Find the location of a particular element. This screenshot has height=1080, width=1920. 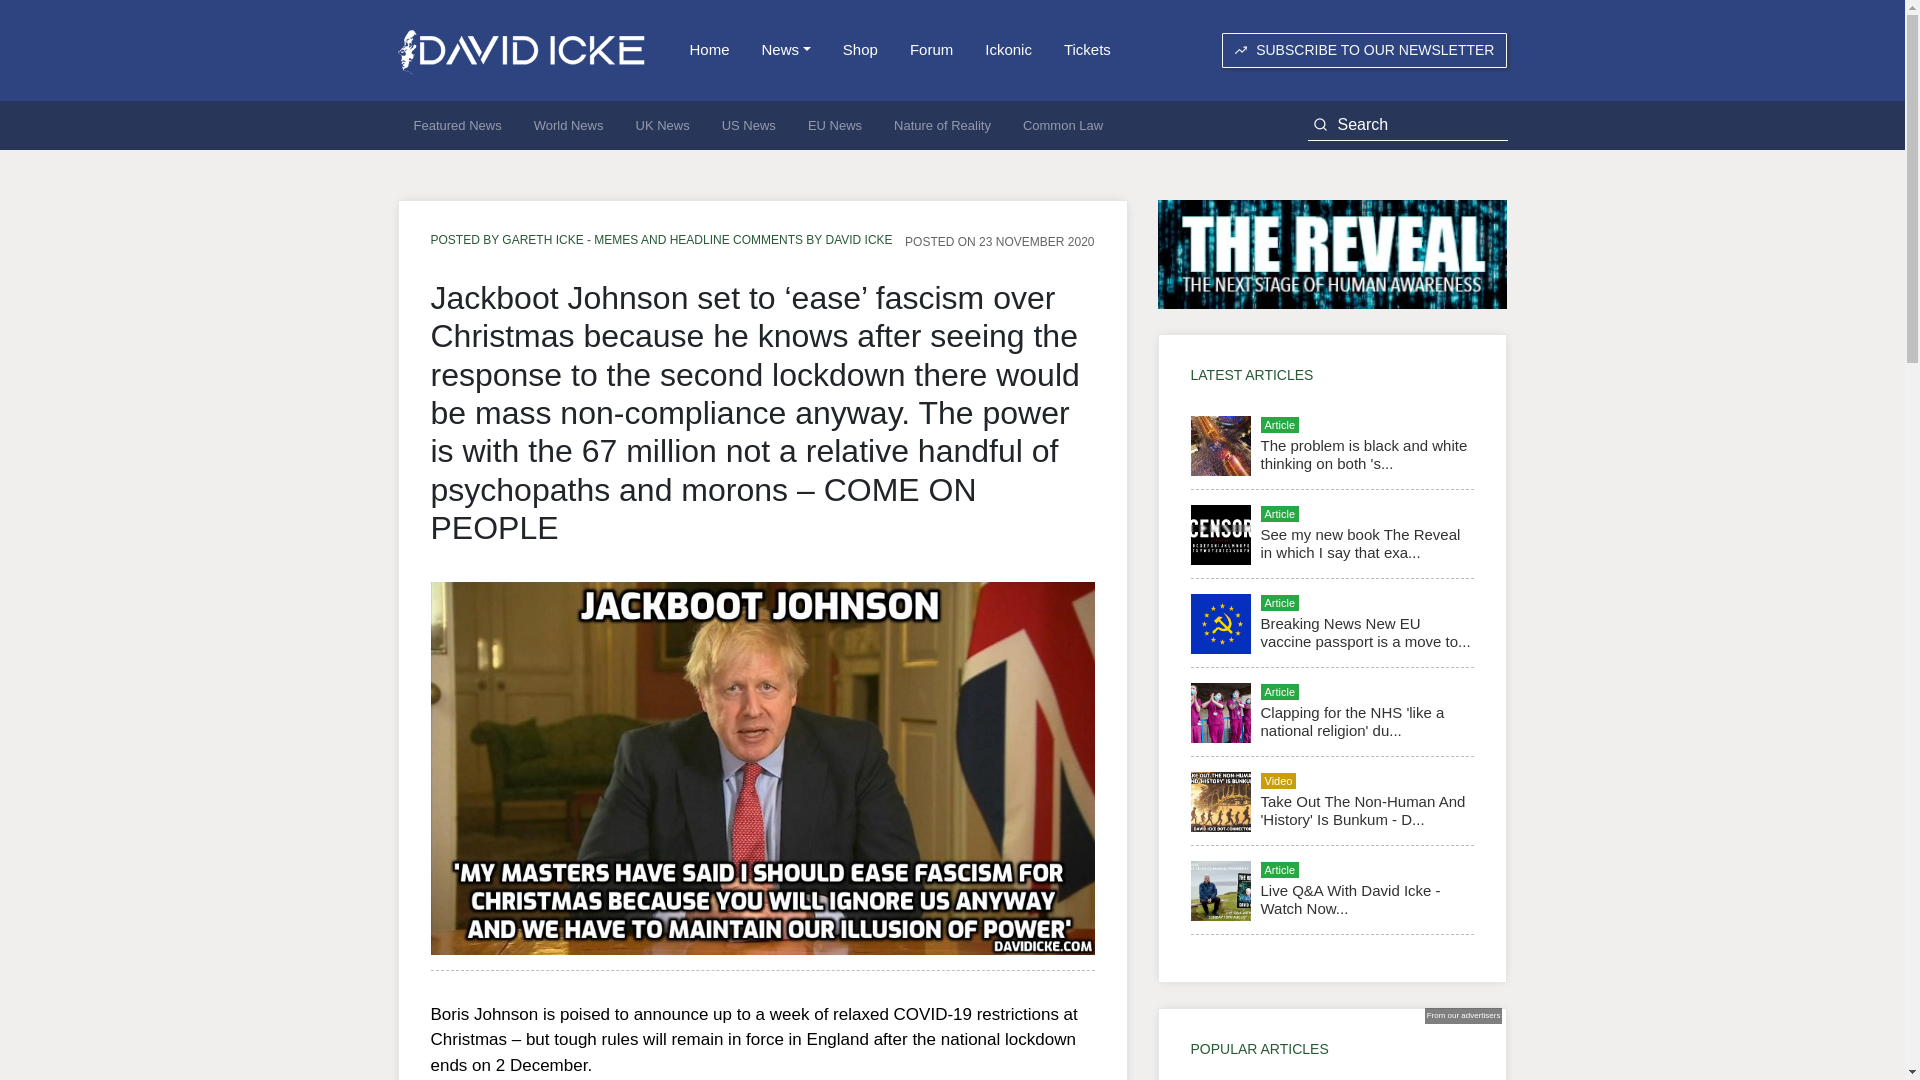

US News is located at coordinates (748, 126).